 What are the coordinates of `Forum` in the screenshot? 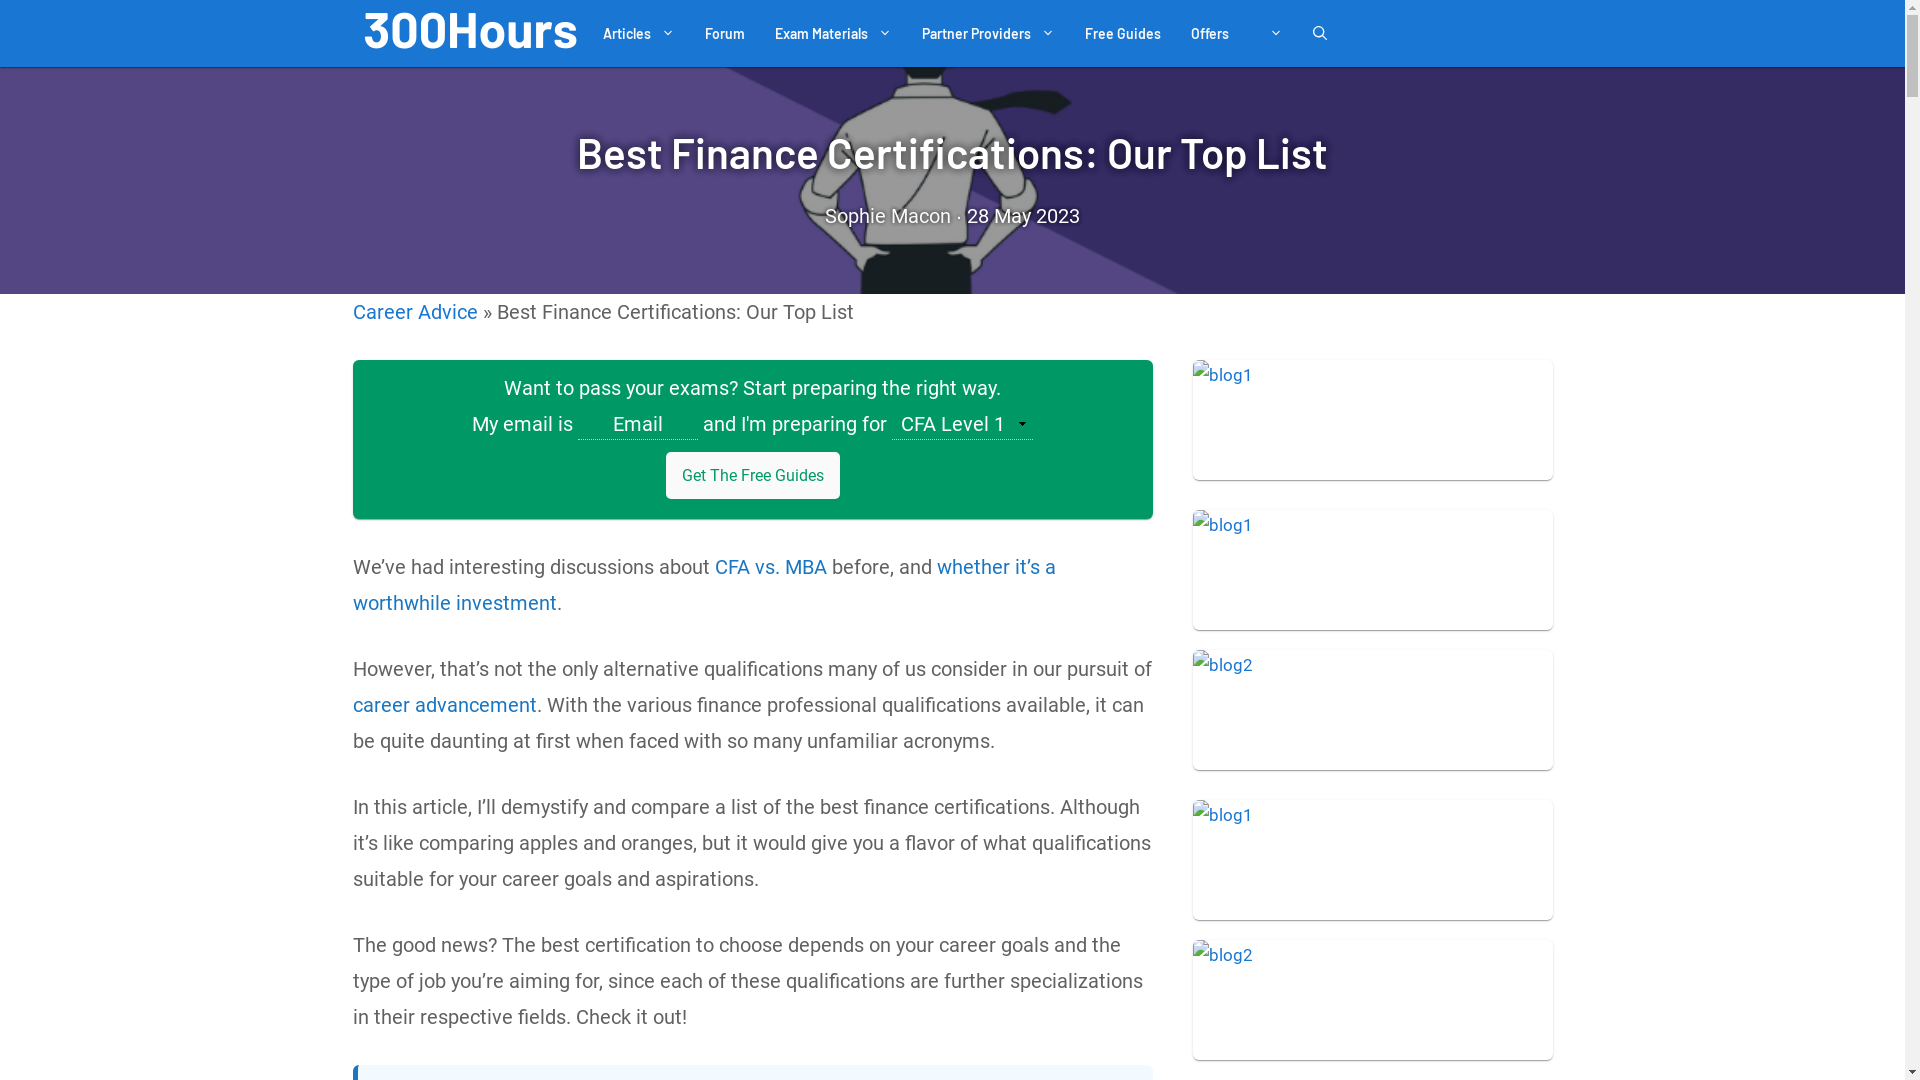 It's located at (725, 34).